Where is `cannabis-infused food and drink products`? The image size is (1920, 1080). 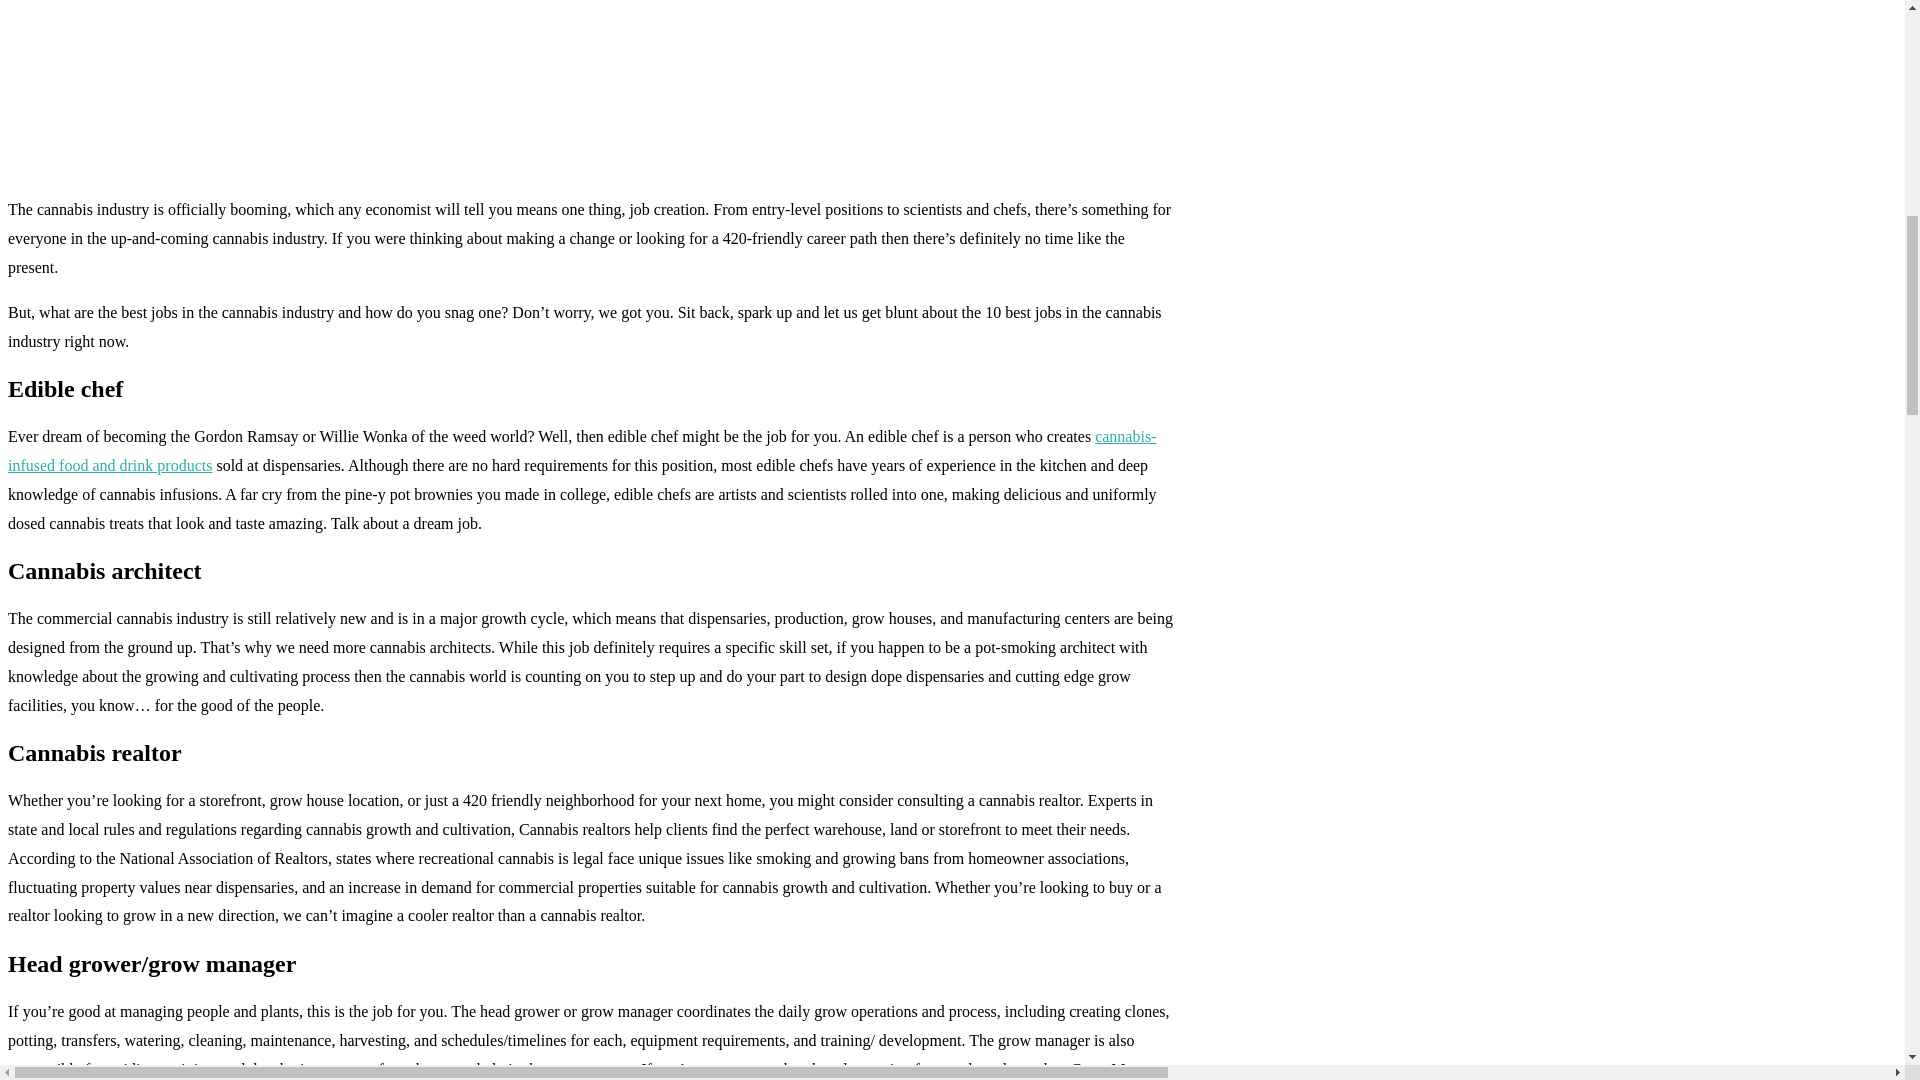
cannabis-infused food and drink products is located at coordinates (581, 450).